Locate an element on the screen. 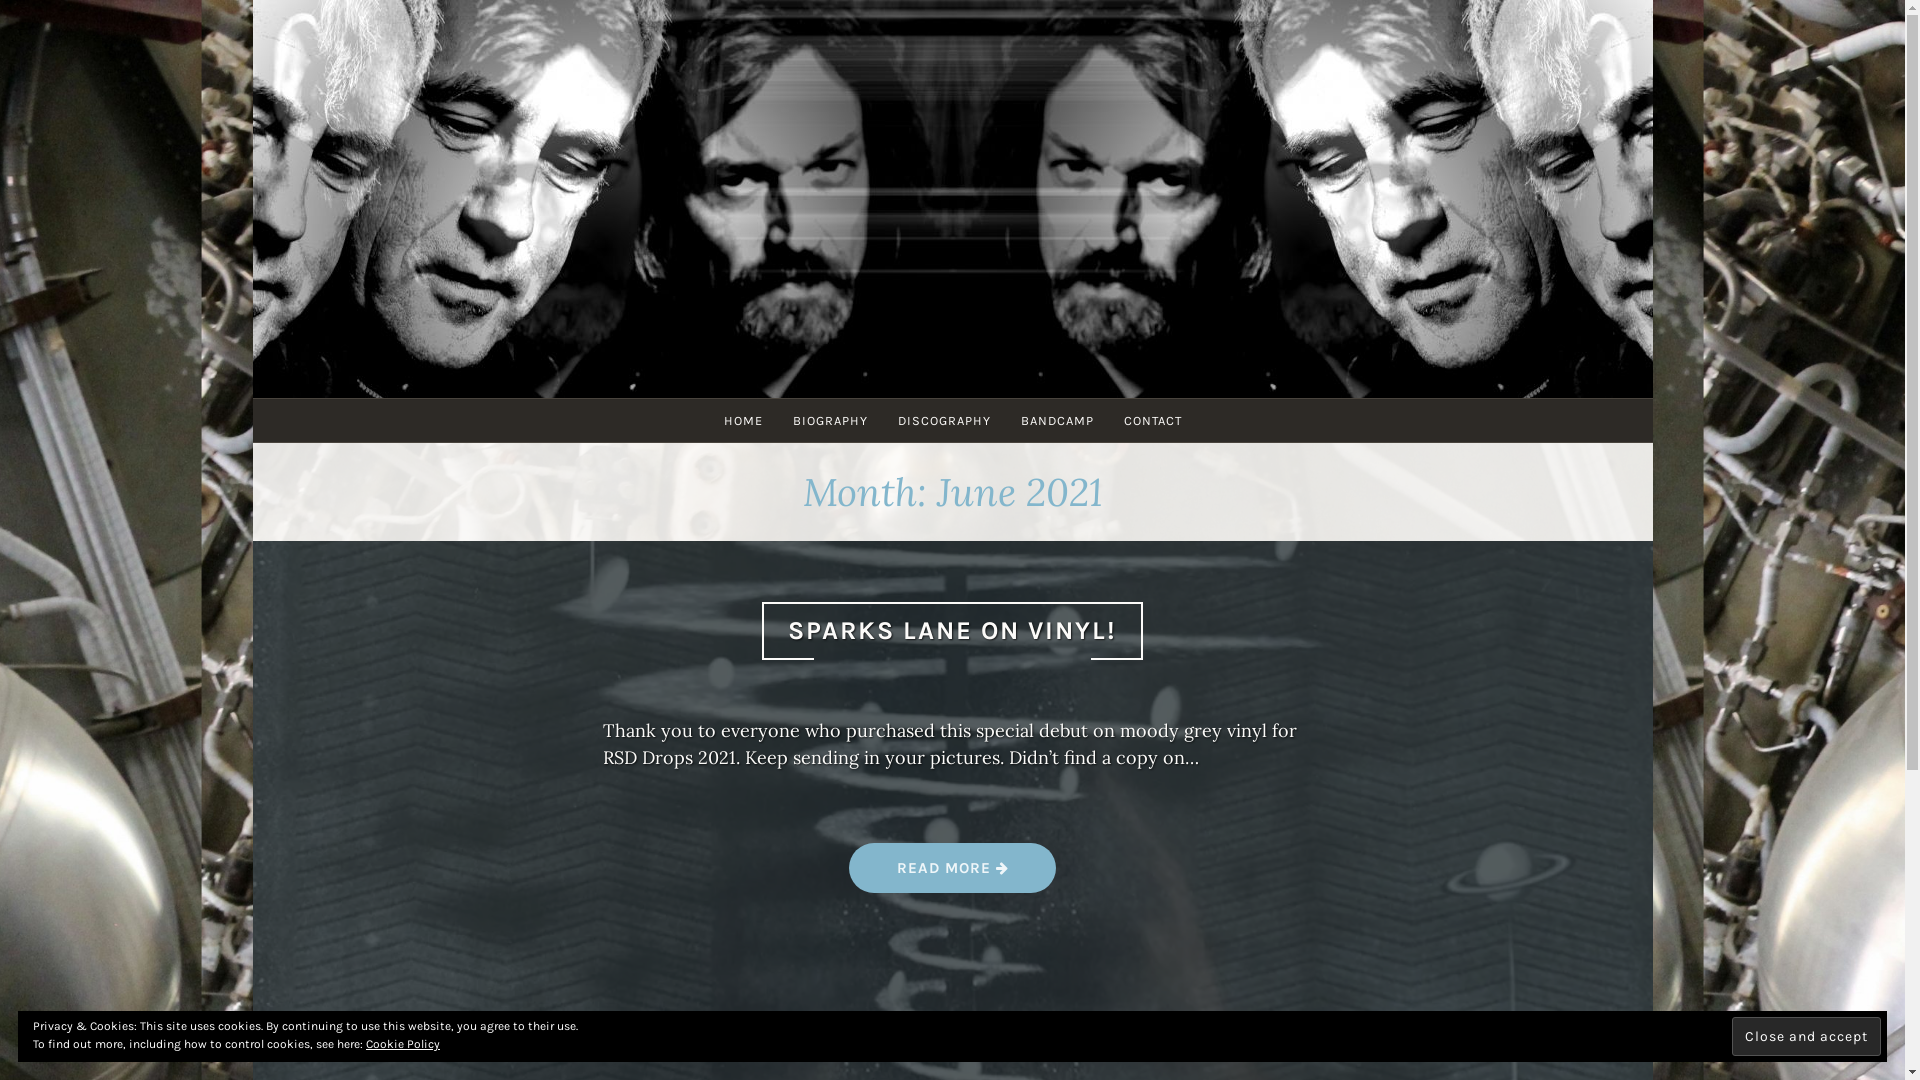 This screenshot has height=1080, width=1920. SPARKS LANE ON VINYL! is located at coordinates (952, 630).